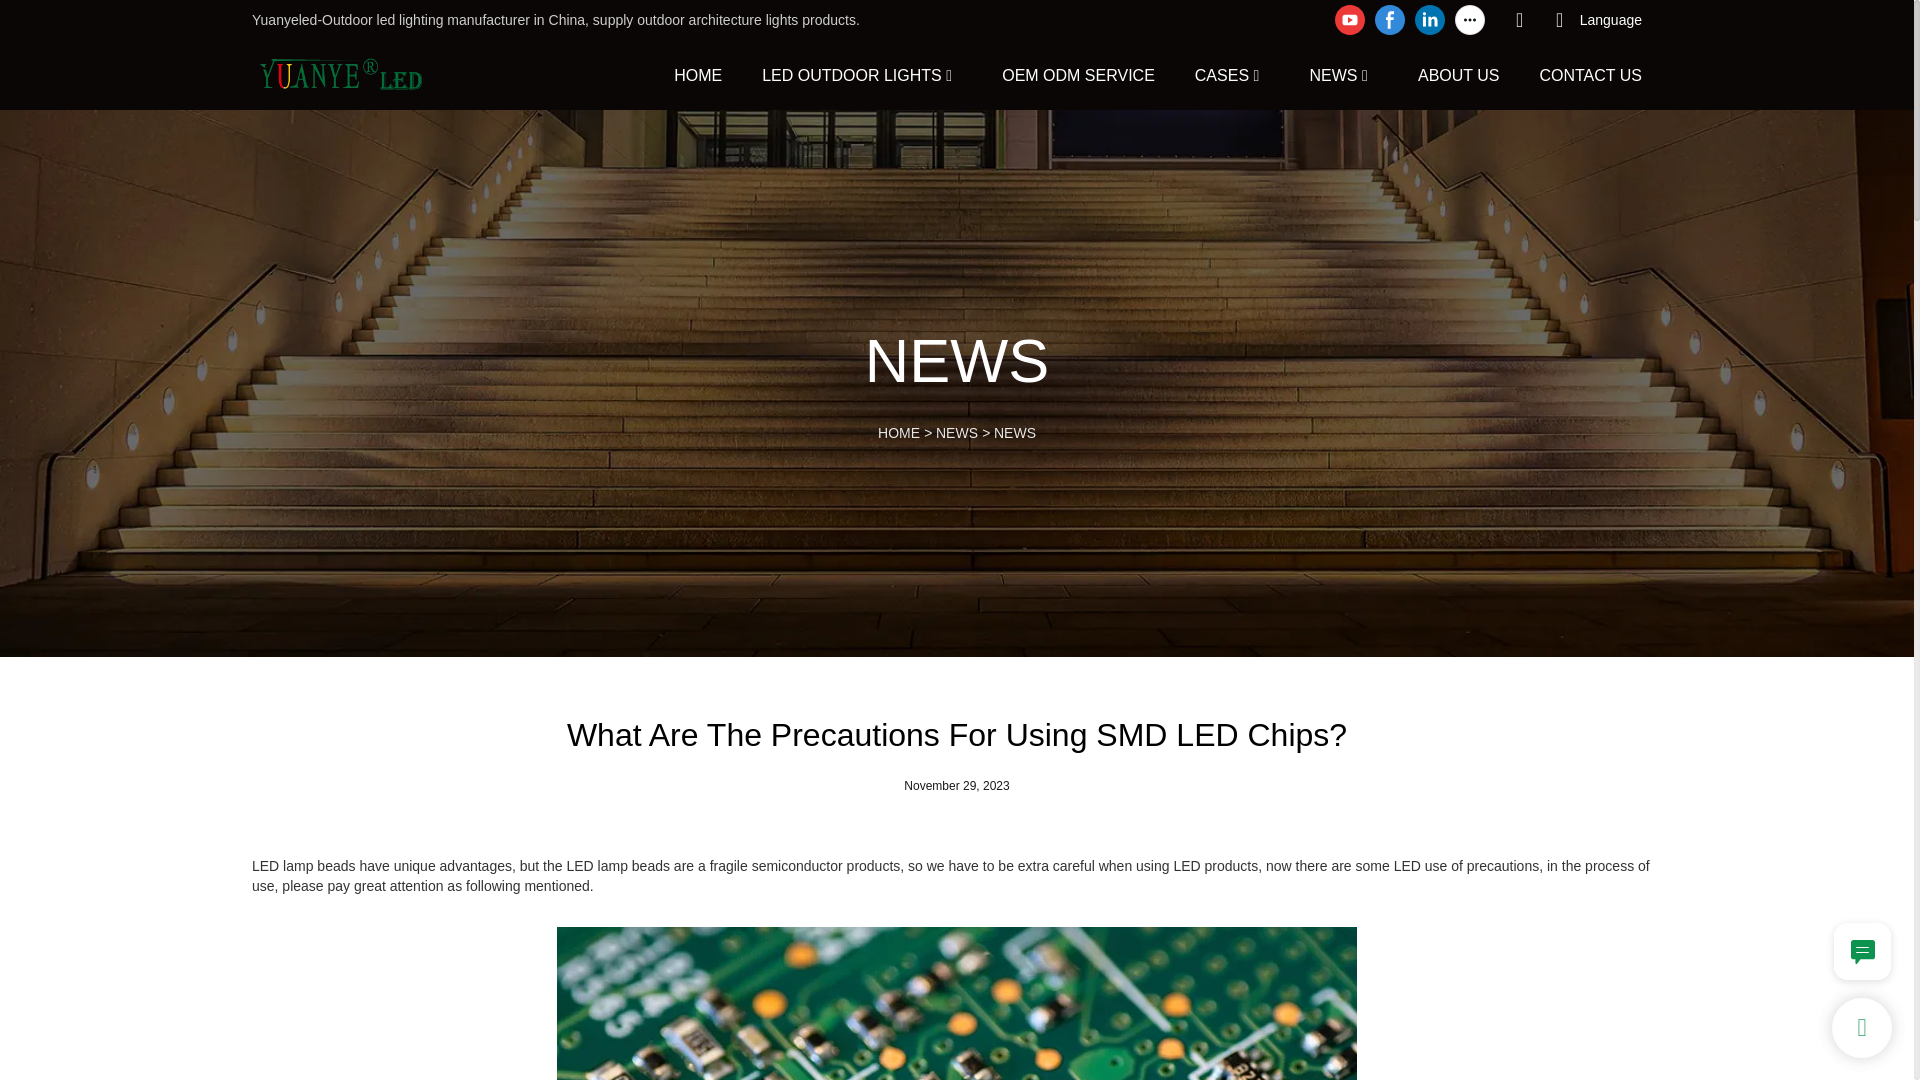  I want to click on HOME, so click(697, 74).